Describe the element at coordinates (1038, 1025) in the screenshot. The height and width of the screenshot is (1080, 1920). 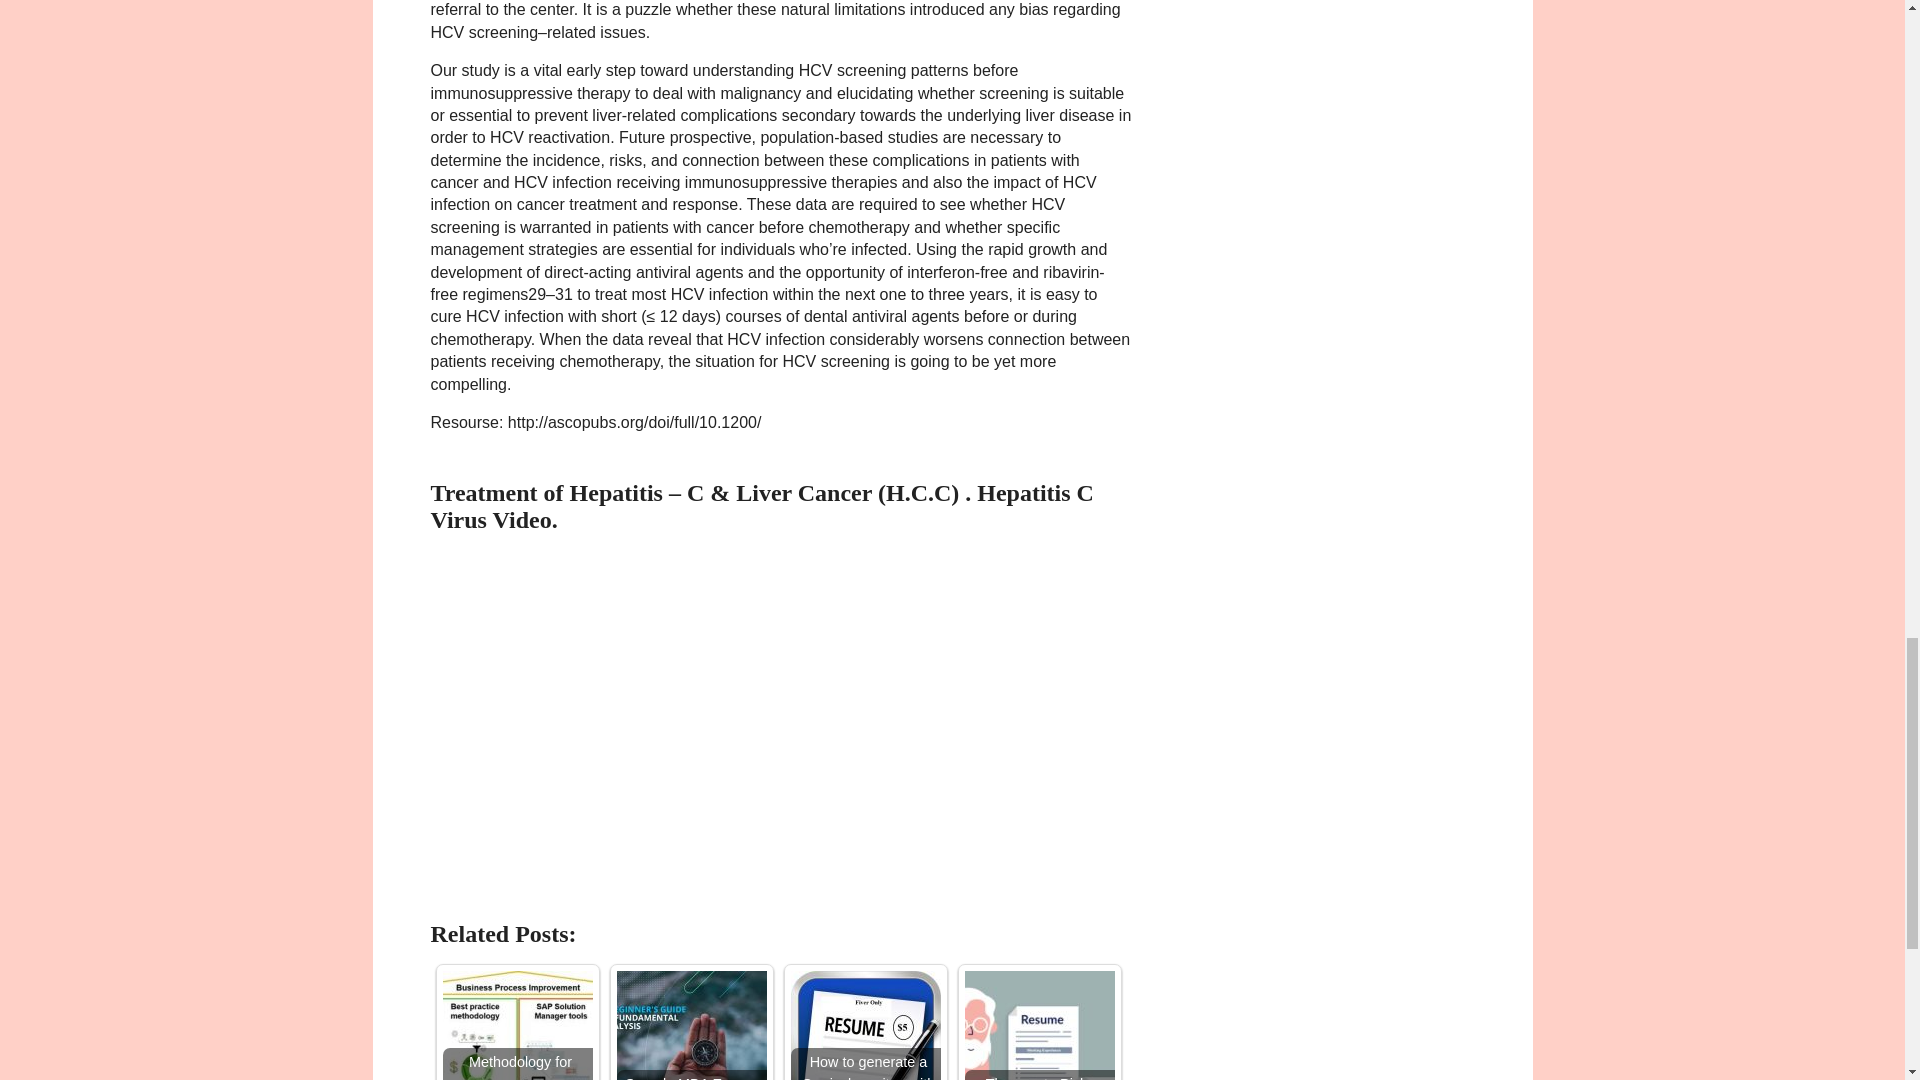
I see `The way to Pick a Career` at that location.